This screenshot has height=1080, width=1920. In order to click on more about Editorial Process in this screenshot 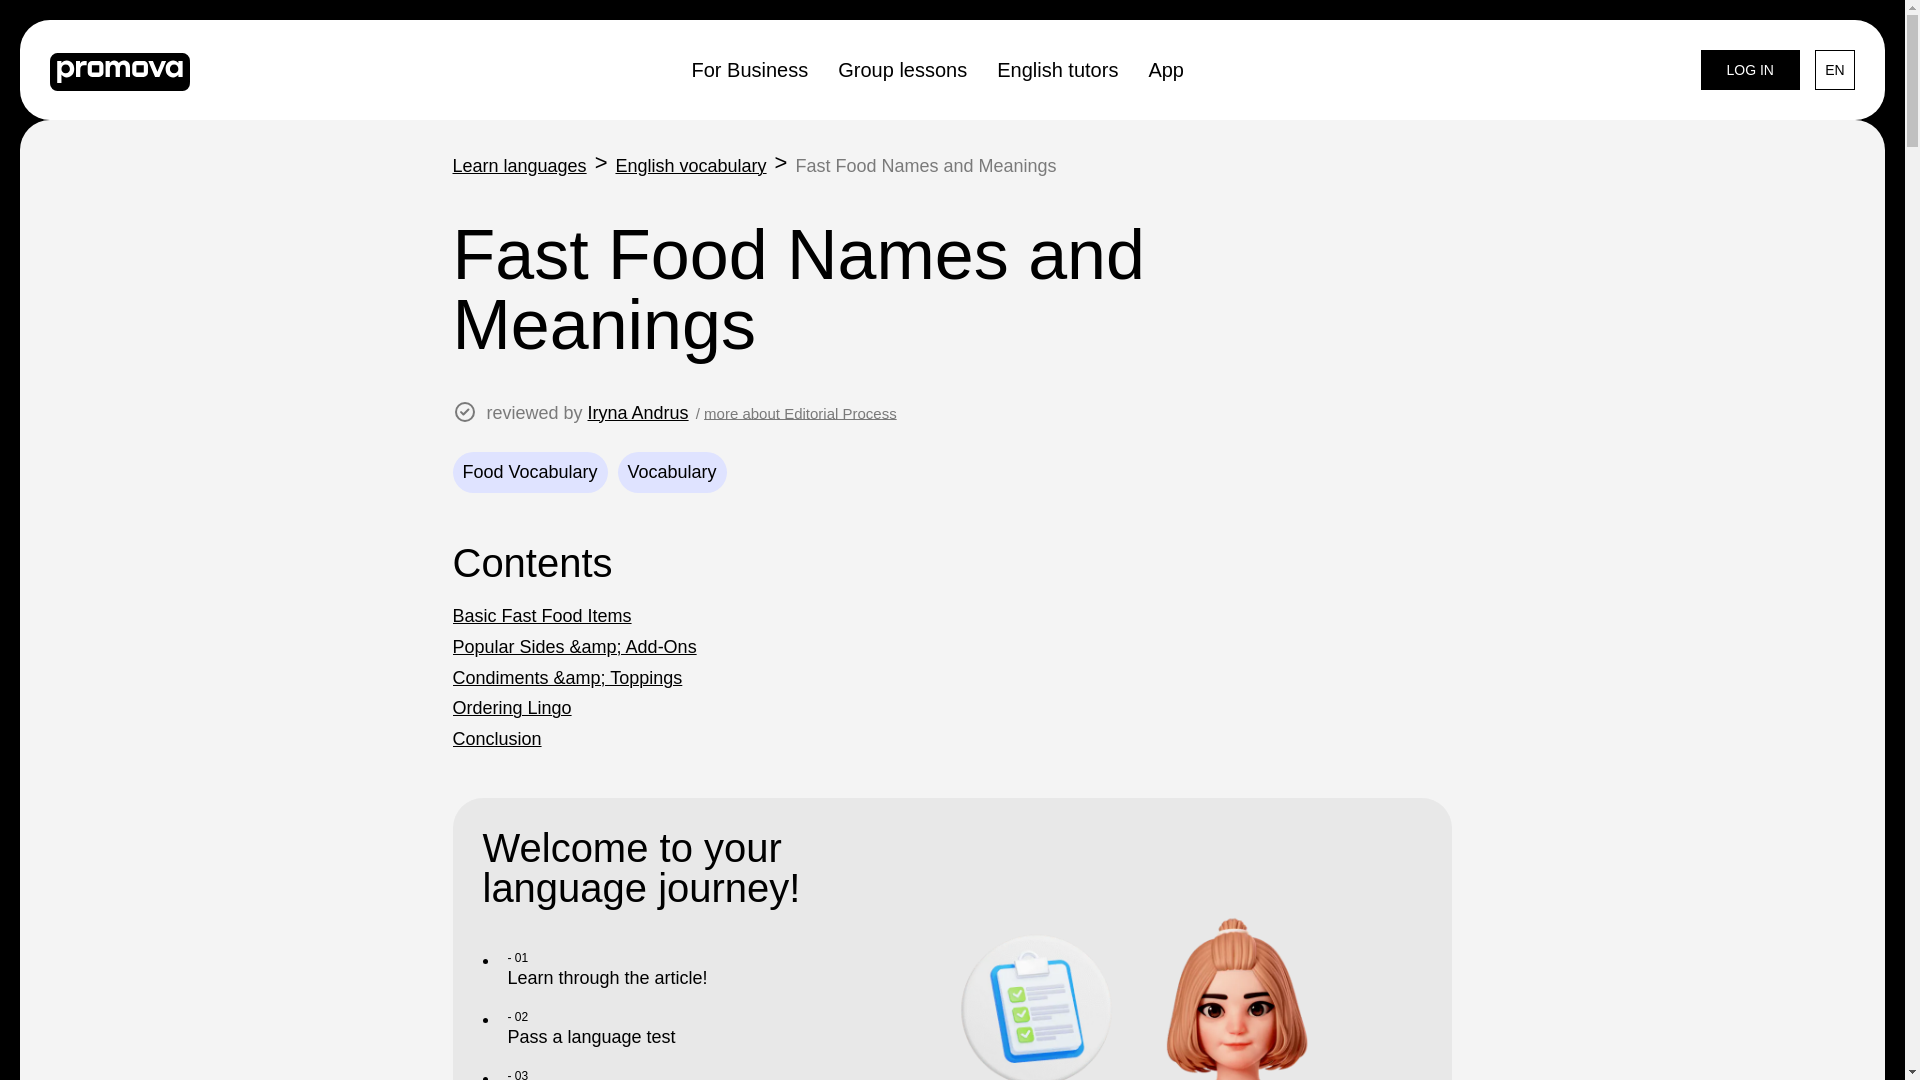, I will do `click(800, 414)`.